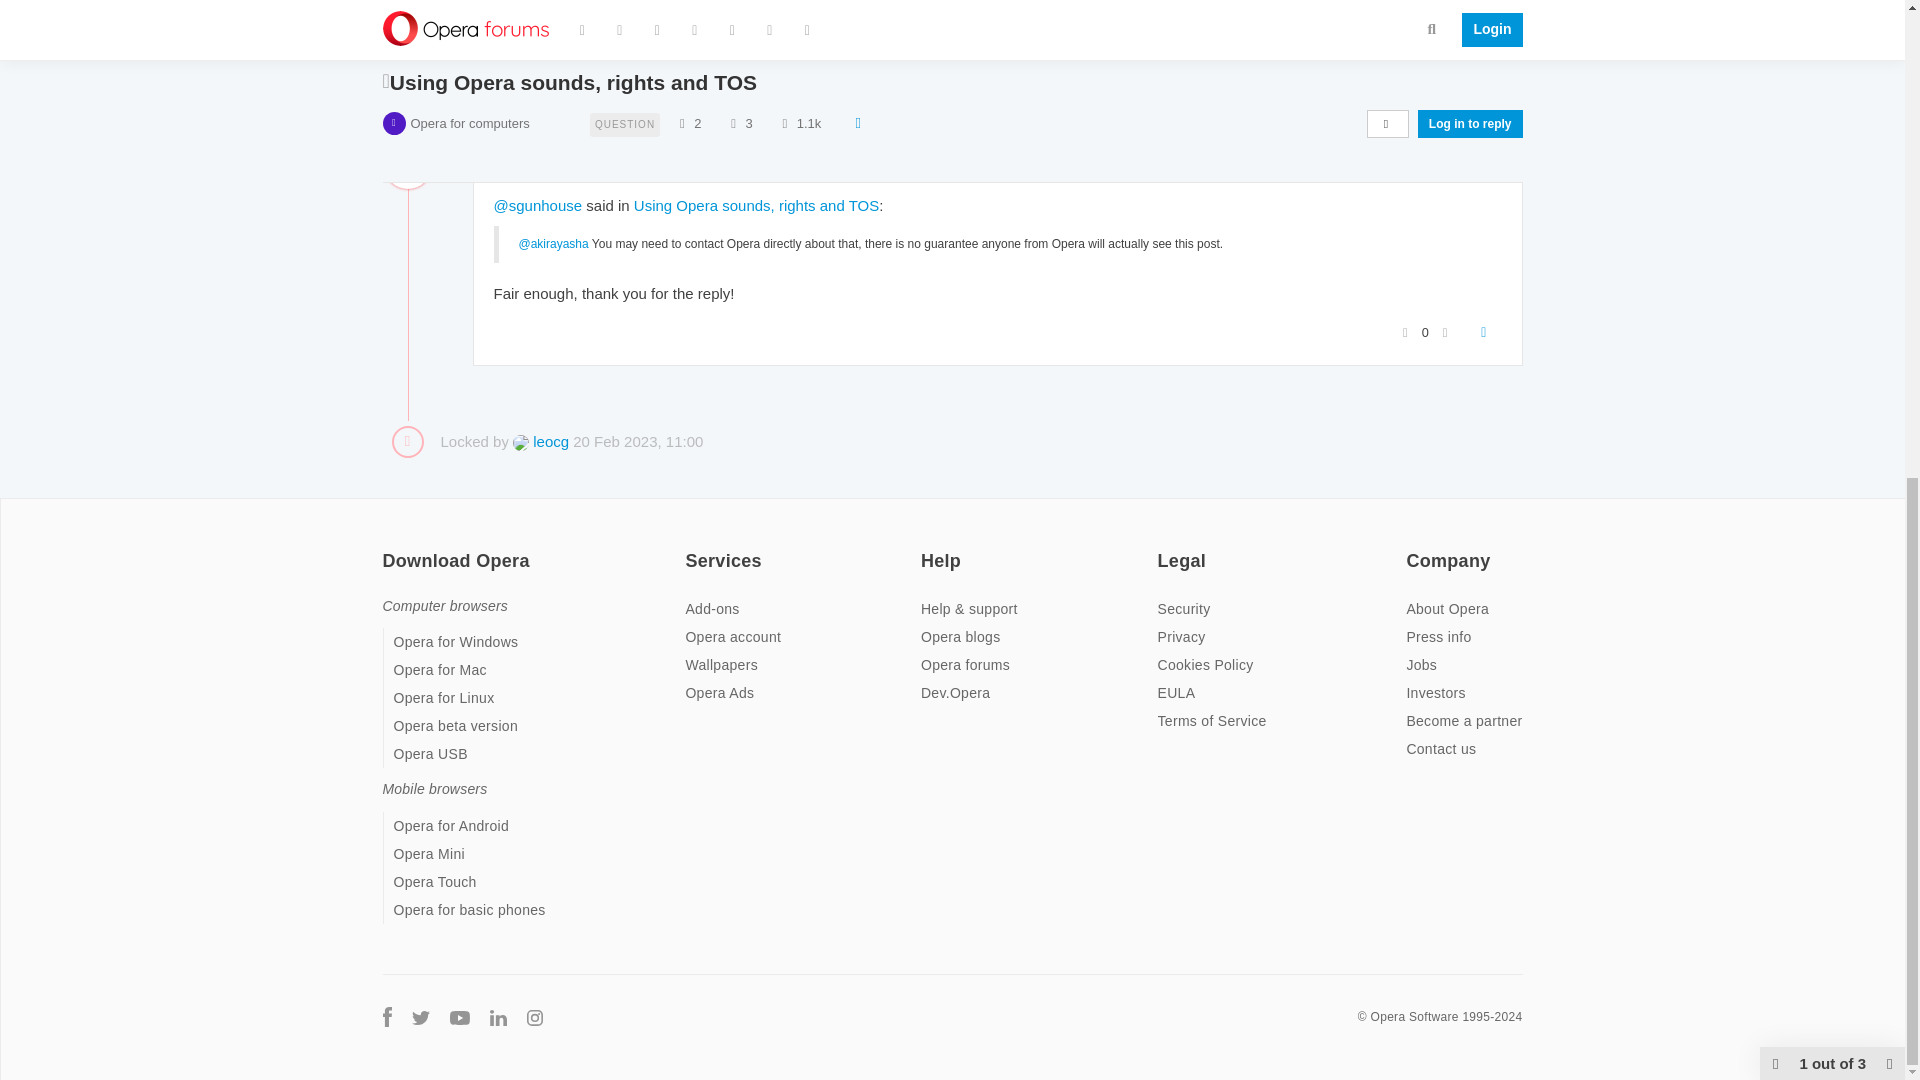  I want to click on on, so click(1412, 548).